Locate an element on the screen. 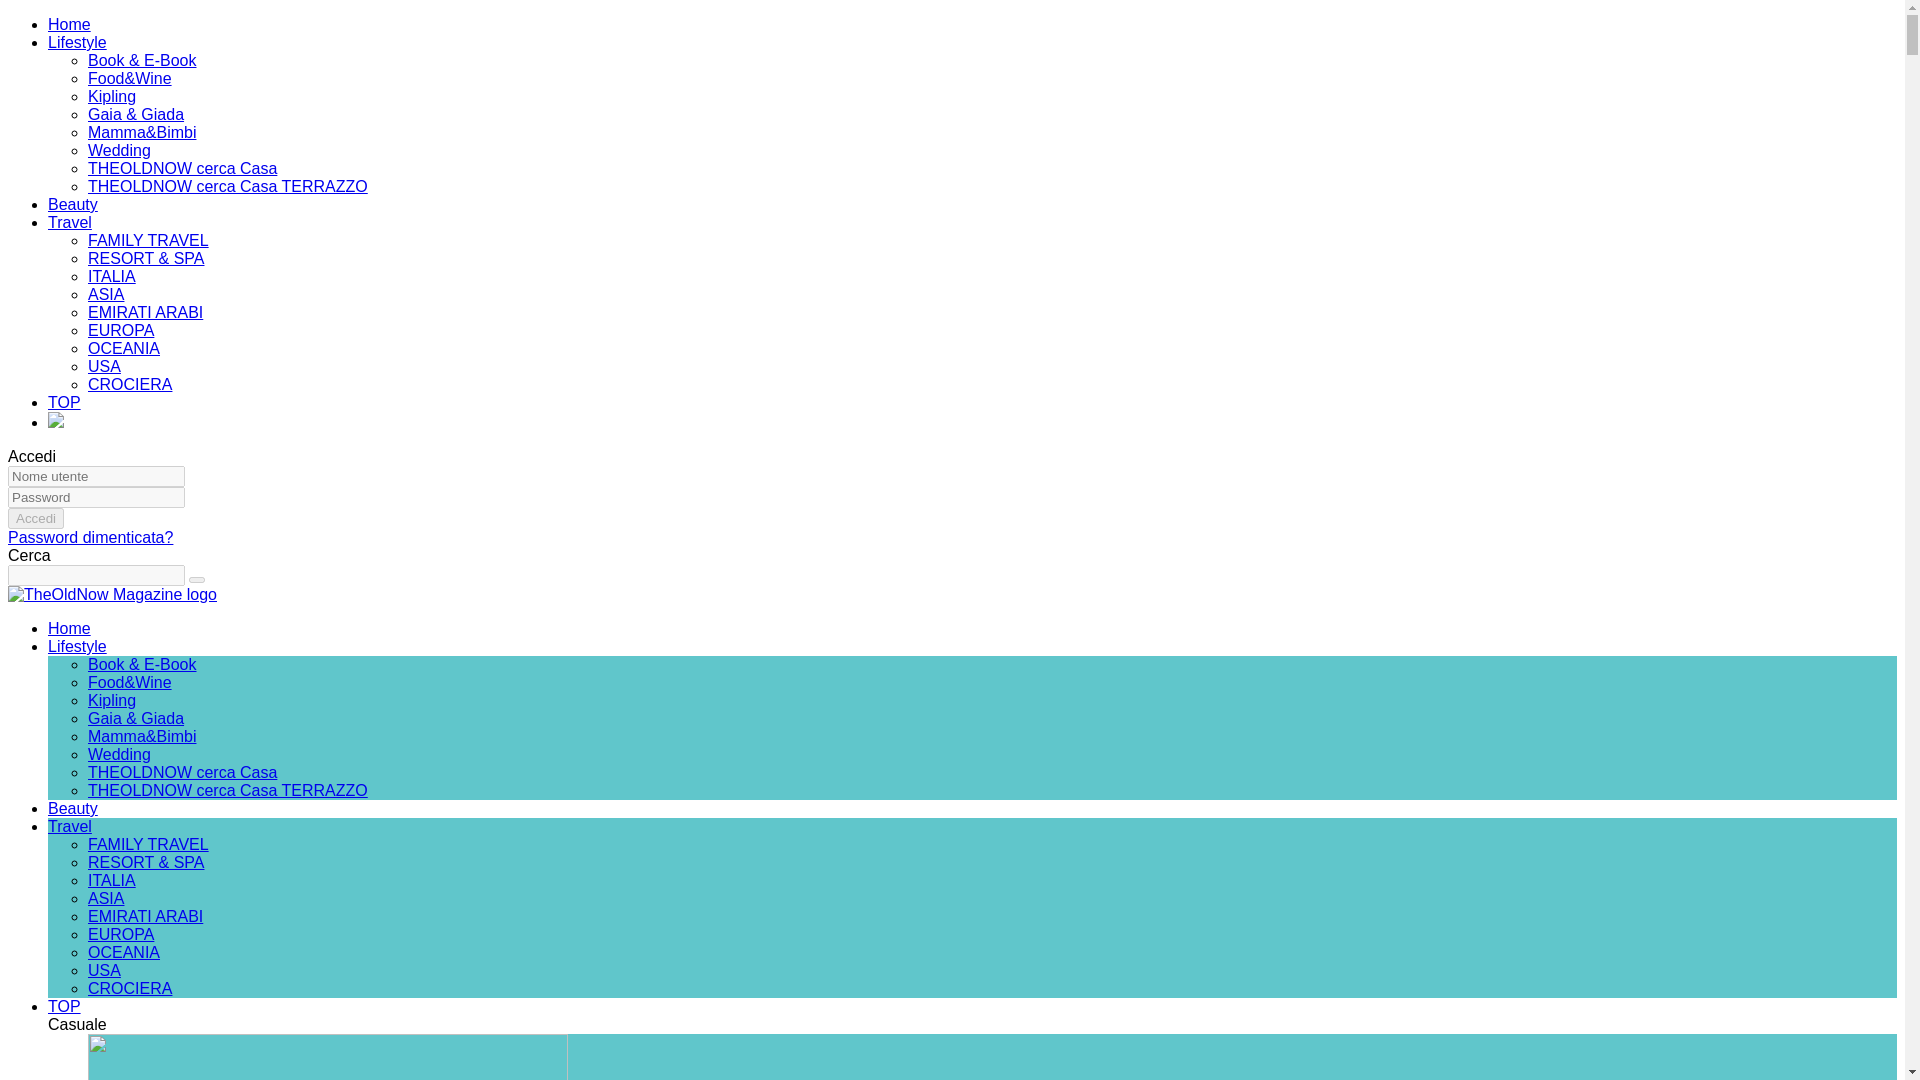 This screenshot has width=1920, height=1080. Kipling is located at coordinates (112, 96).